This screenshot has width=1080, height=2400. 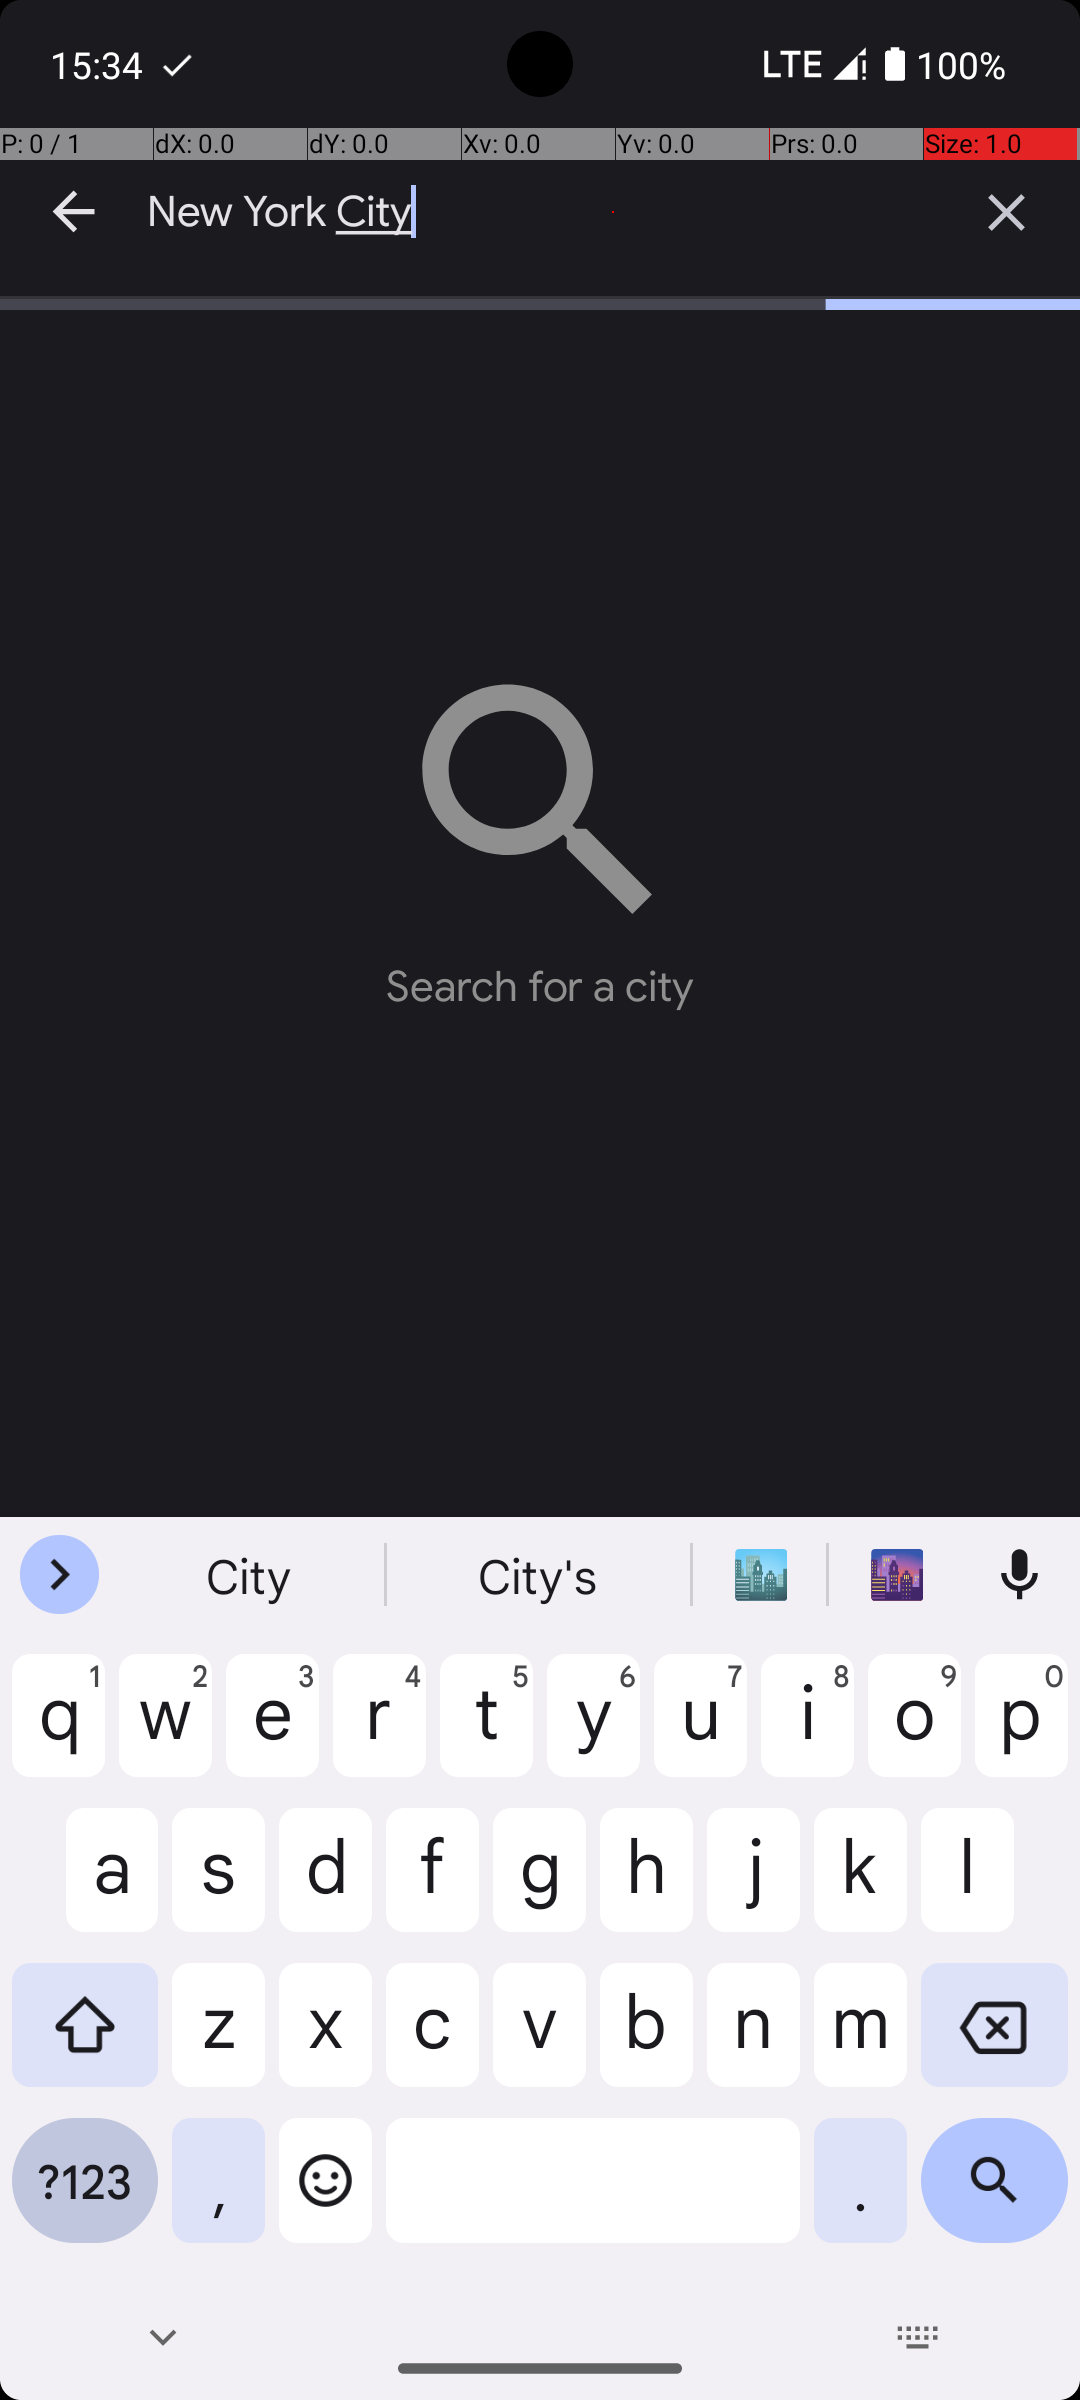 What do you see at coordinates (540, 212) in the screenshot?
I see `New York City` at bounding box center [540, 212].